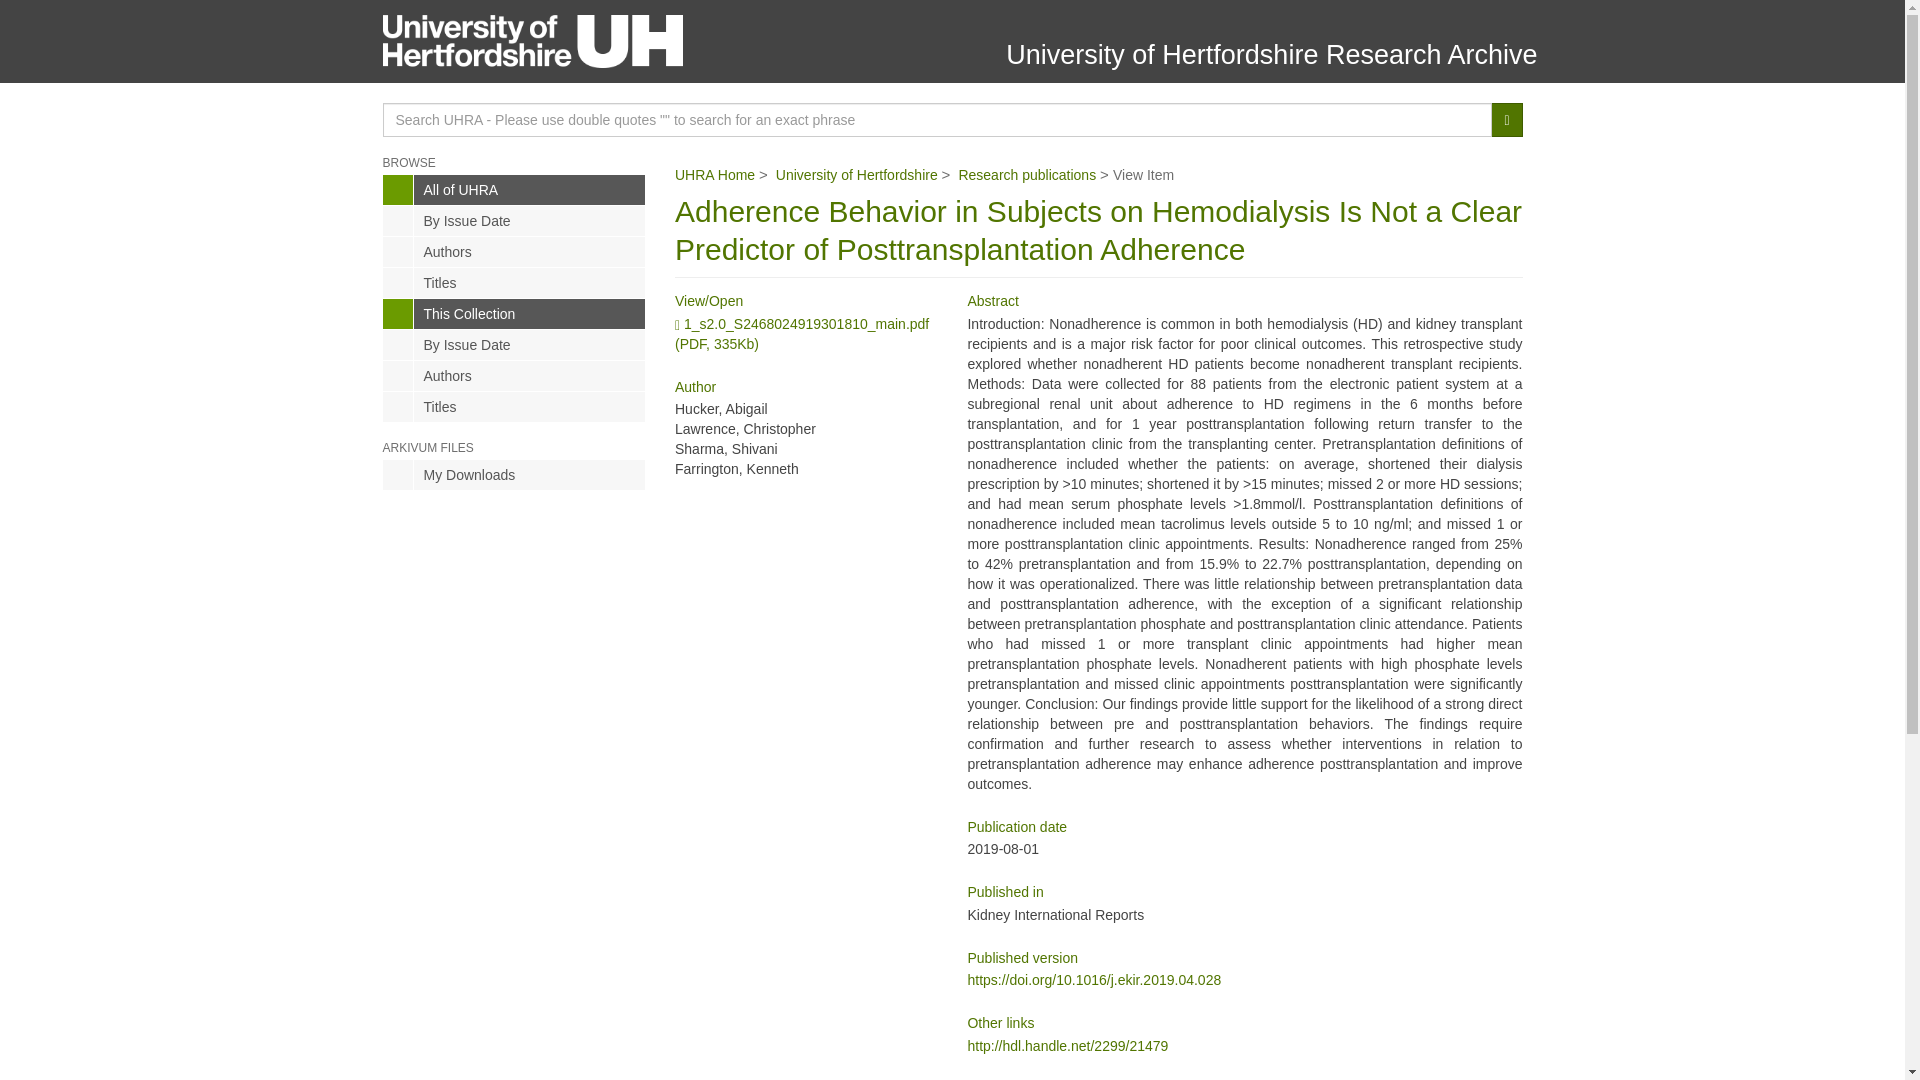 The height and width of the screenshot is (1080, 1920). Describe the element at coordinates (514, 221) in the screenshot. I see `By Issue Date` at that location.